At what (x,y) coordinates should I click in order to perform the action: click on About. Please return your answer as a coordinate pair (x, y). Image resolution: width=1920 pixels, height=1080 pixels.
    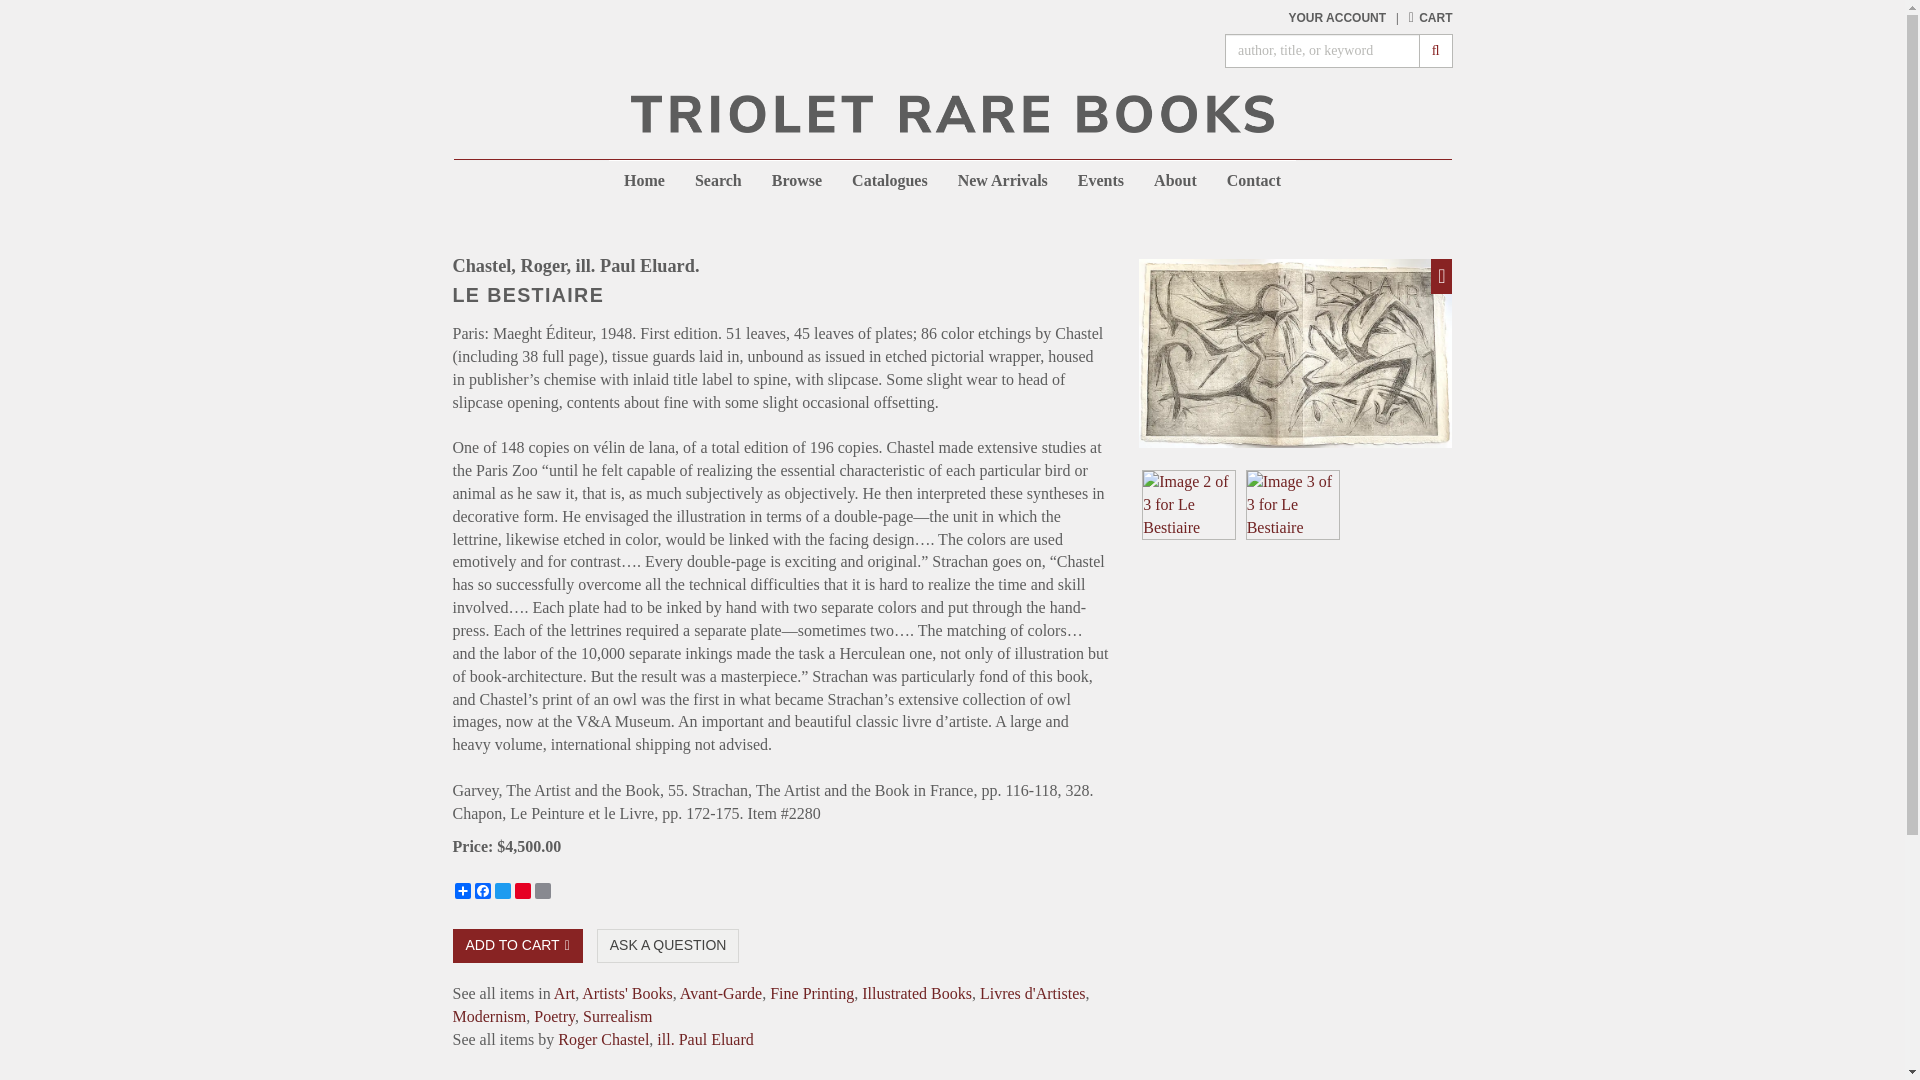
    Looking at the image, I should click on (1174, 180).